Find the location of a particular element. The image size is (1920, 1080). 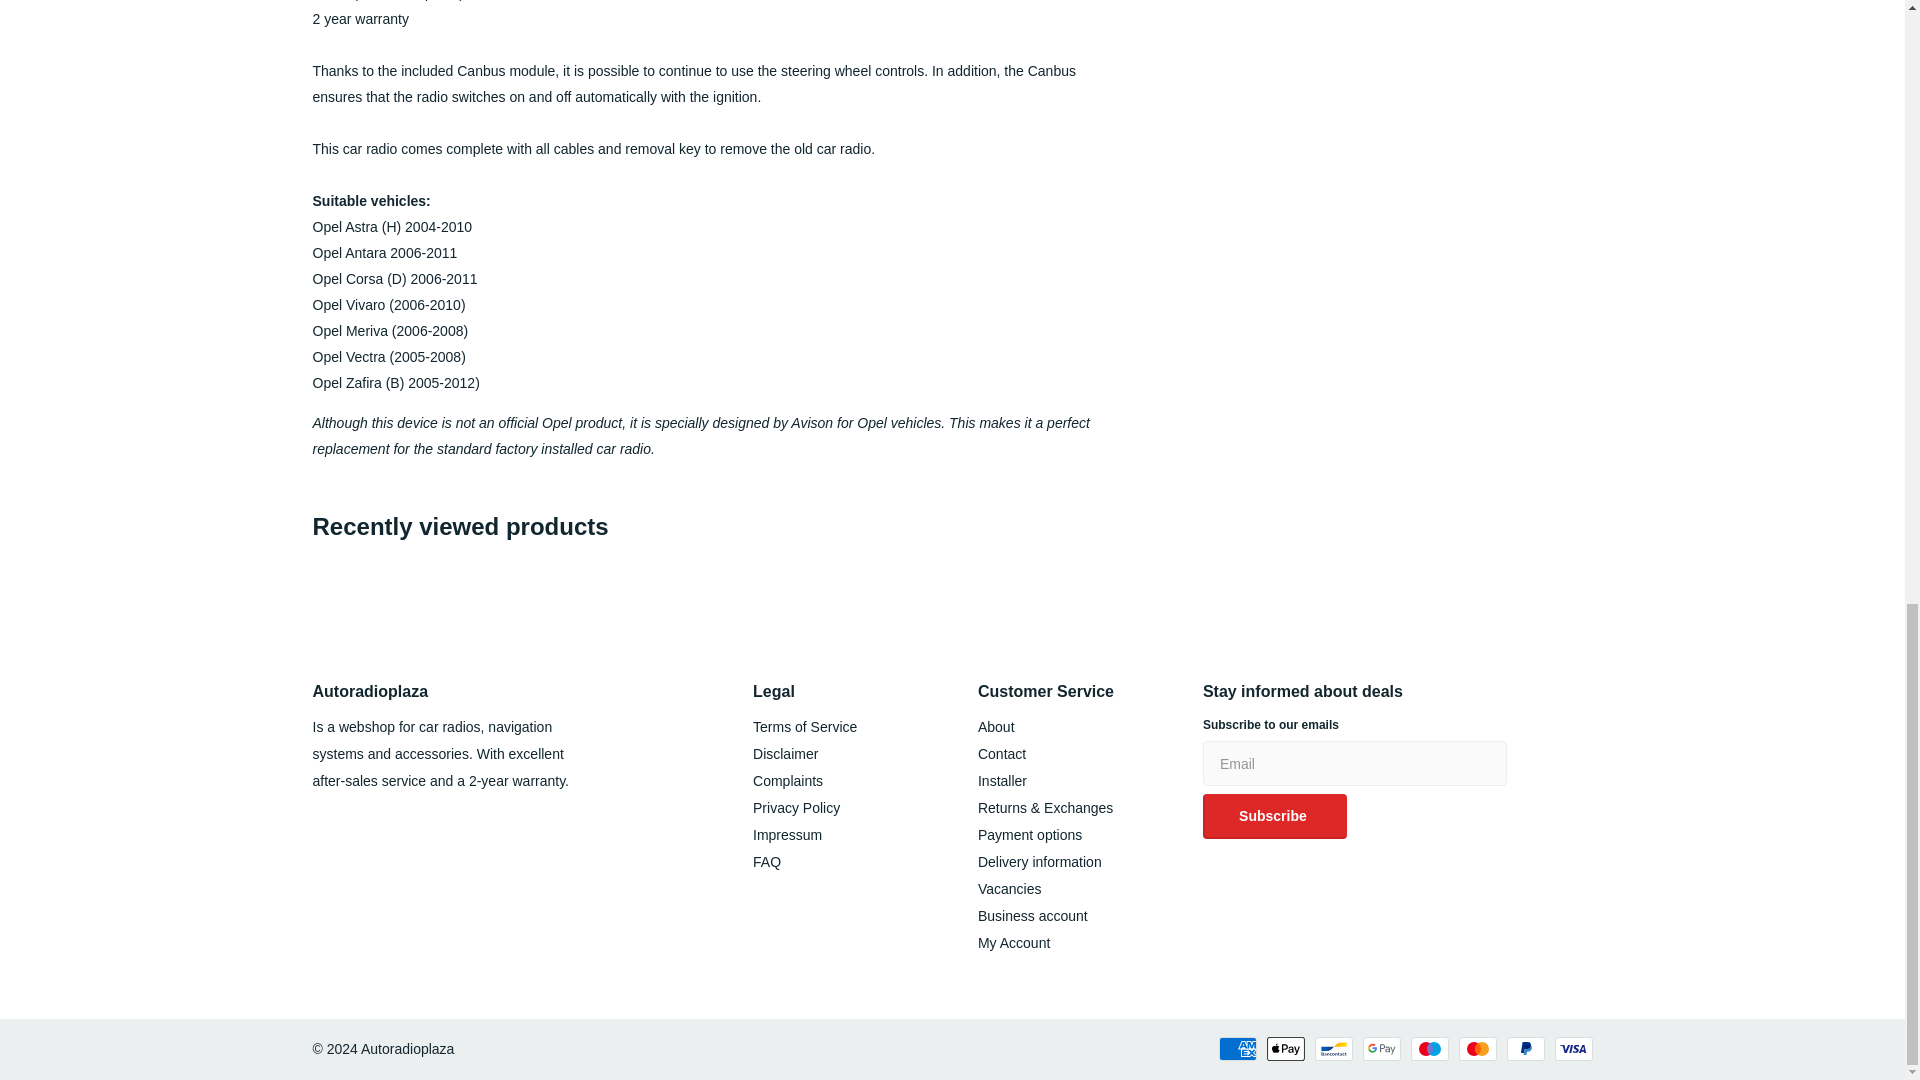

Contact is located at coordinates (1001, 754).